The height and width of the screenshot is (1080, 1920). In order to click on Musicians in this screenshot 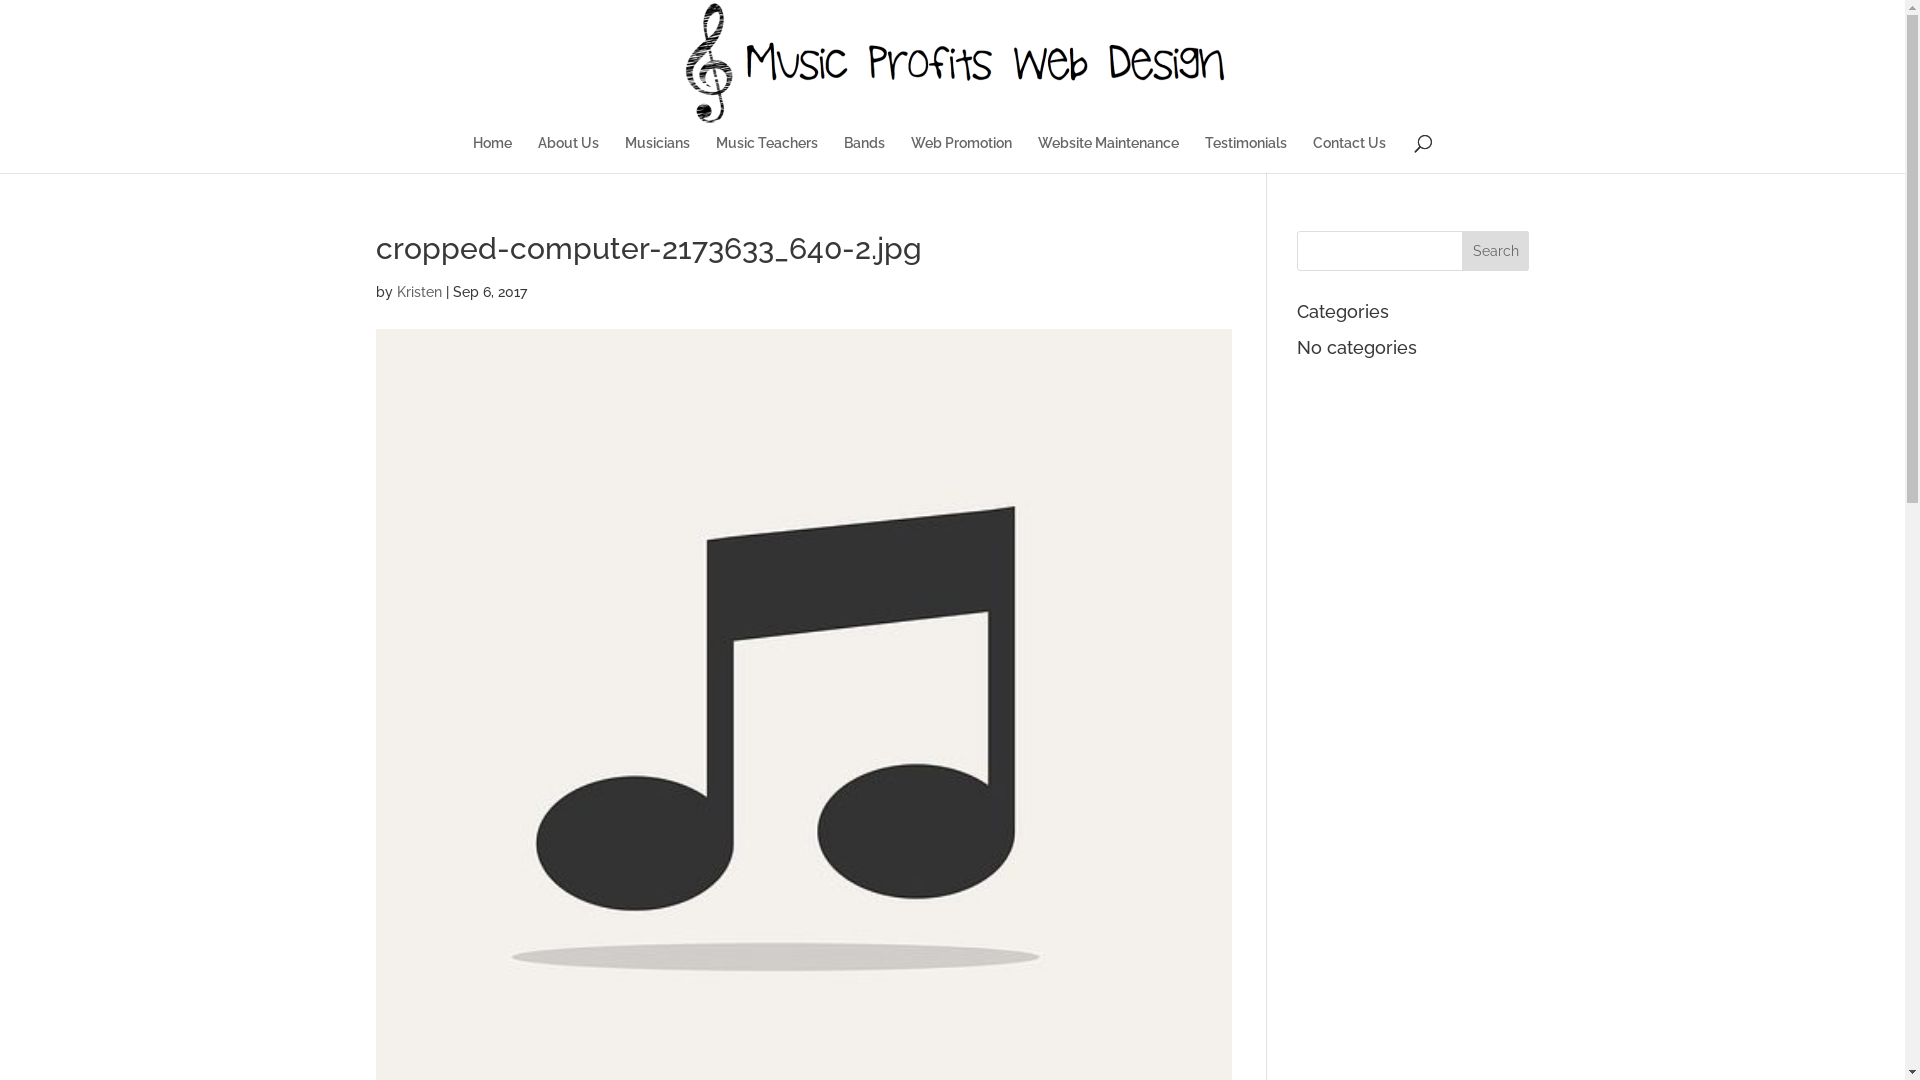, I will do `click(658, 154)`.